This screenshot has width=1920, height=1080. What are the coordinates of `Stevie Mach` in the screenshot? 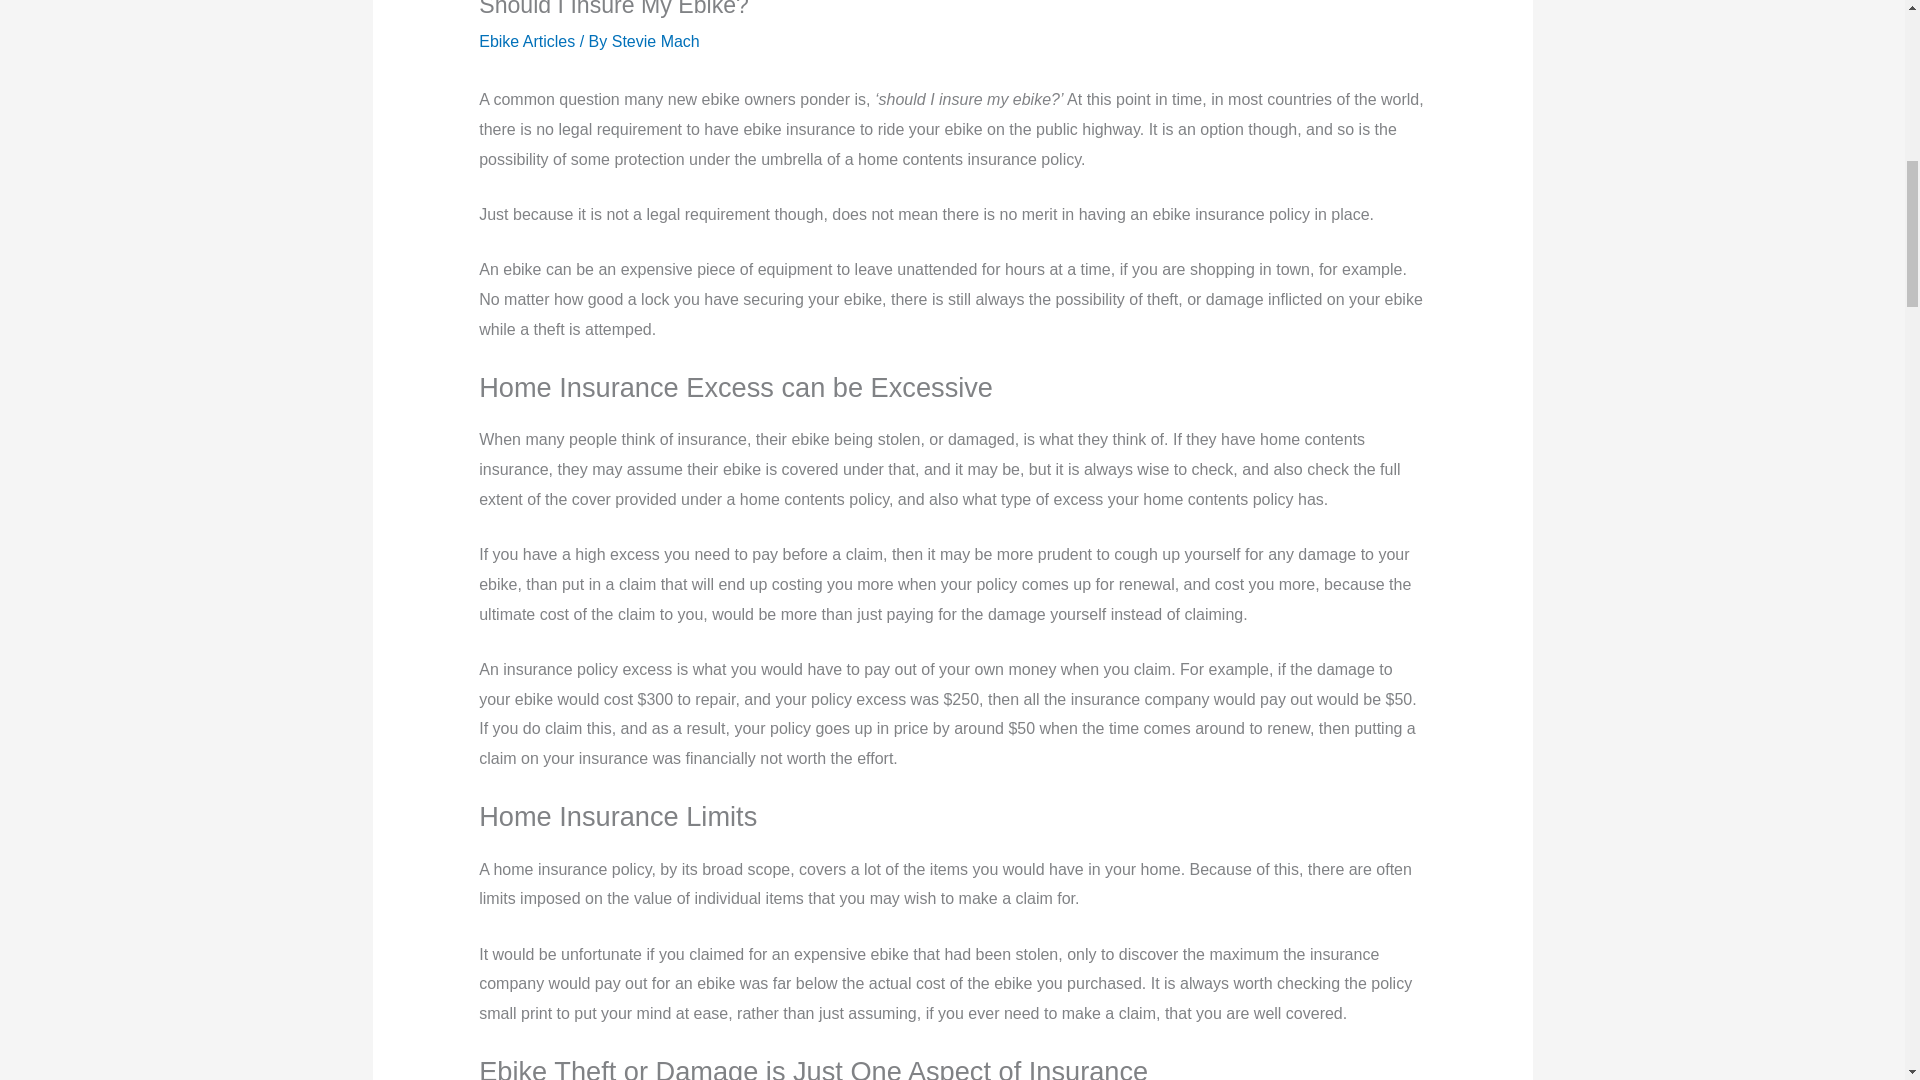 It's located at (656, 41).